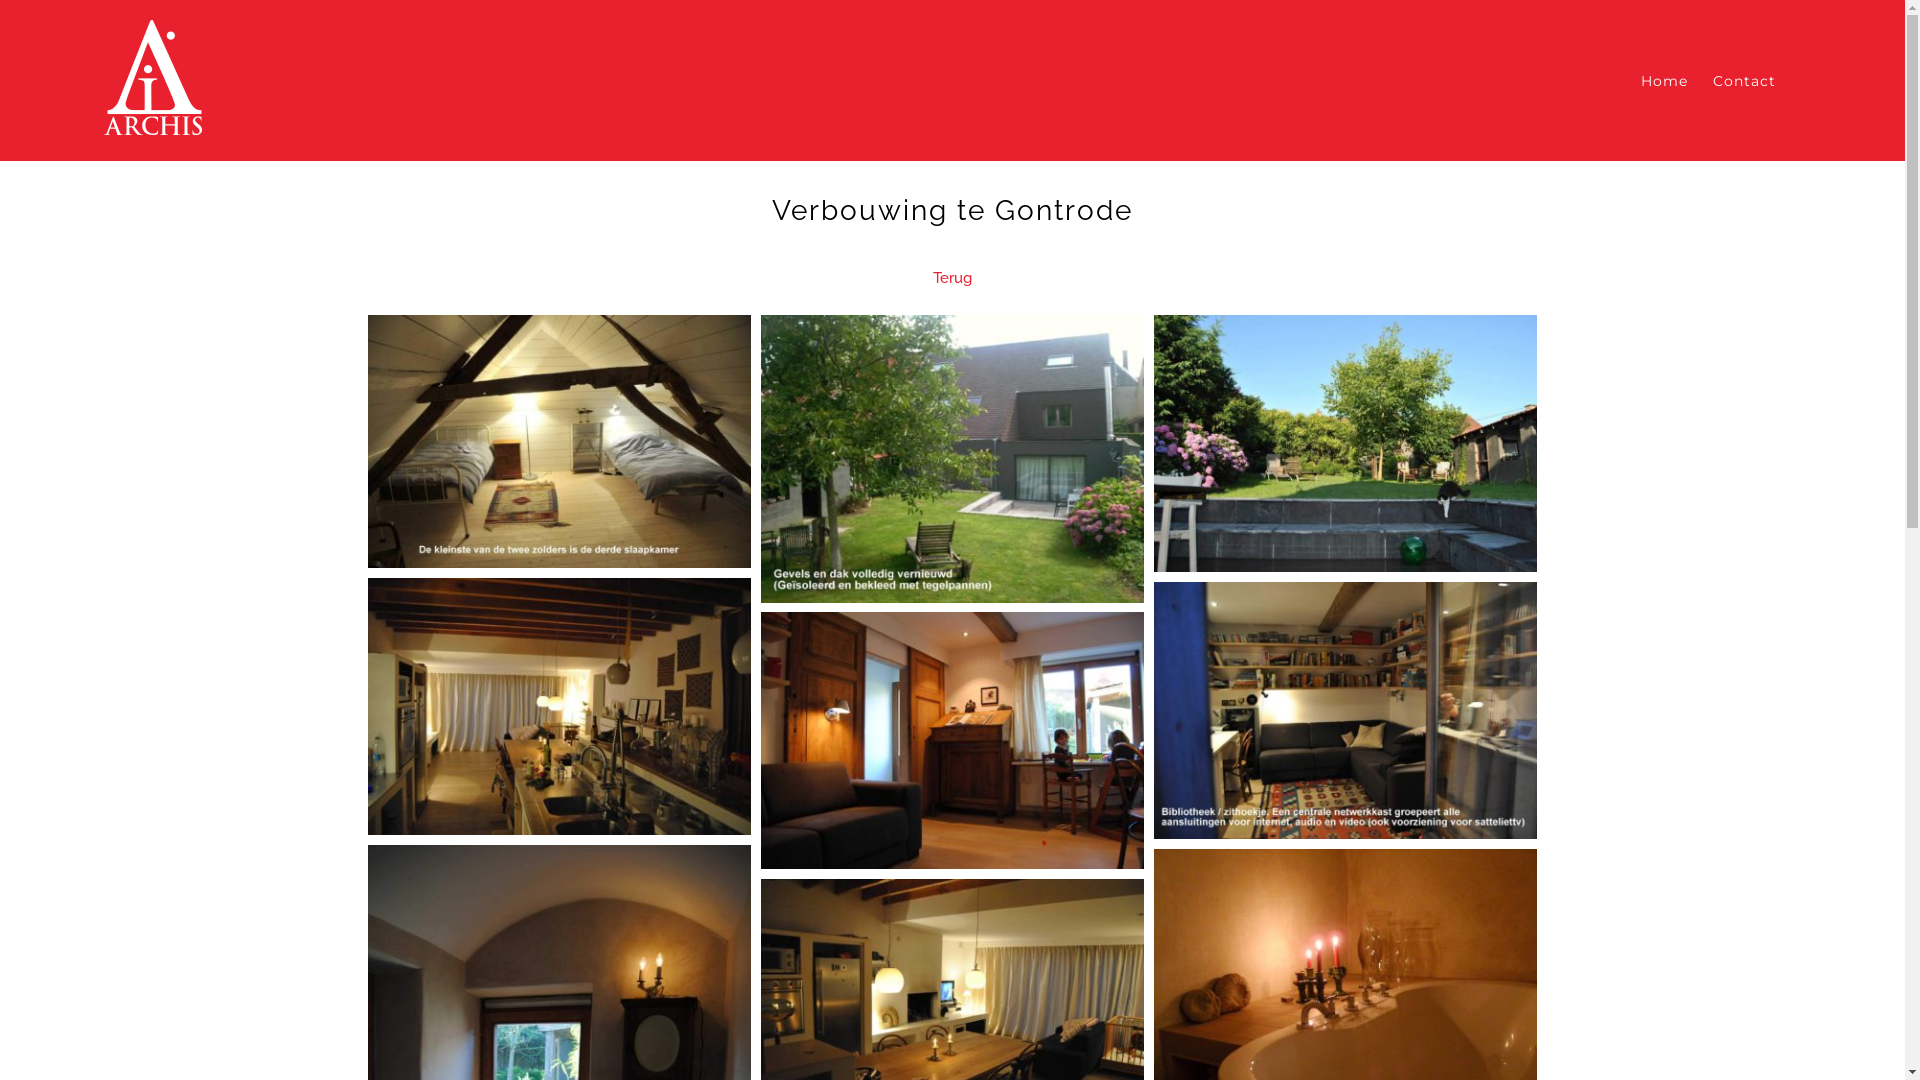 This screenshot has height=1080, width=1920. Describe the element at coordinates (952, 458) in the screenshot. I see `Grondige verbouwing te Gontrode` at that location.